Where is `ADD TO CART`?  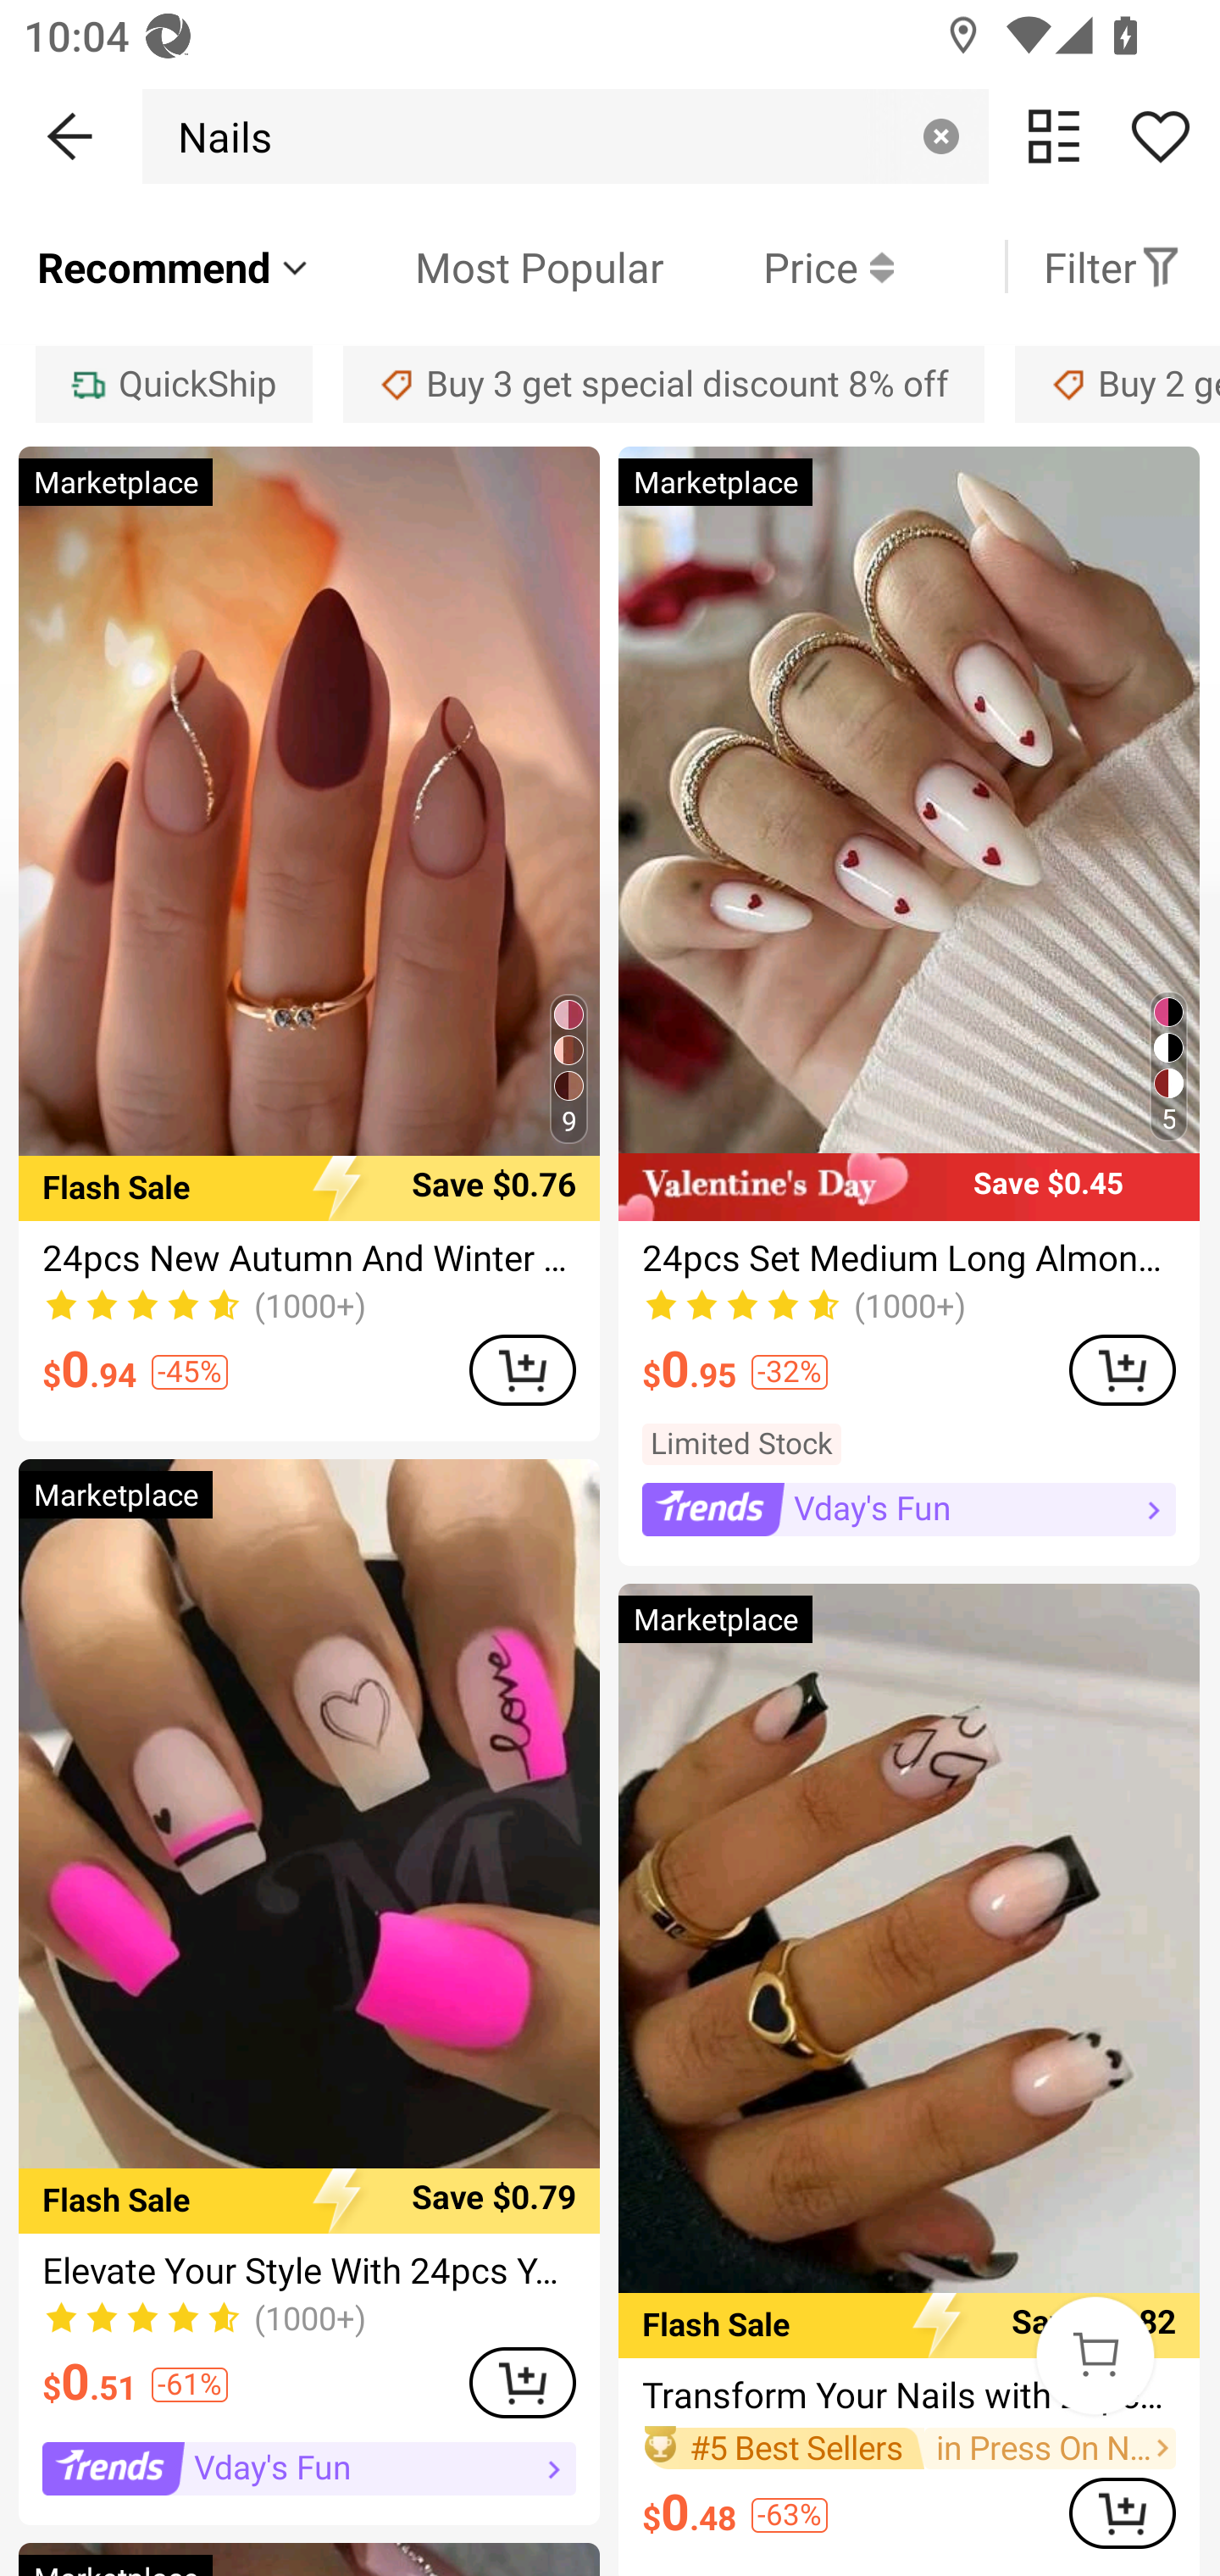
ADD TO CART is located at coordinates (1122, 1369).